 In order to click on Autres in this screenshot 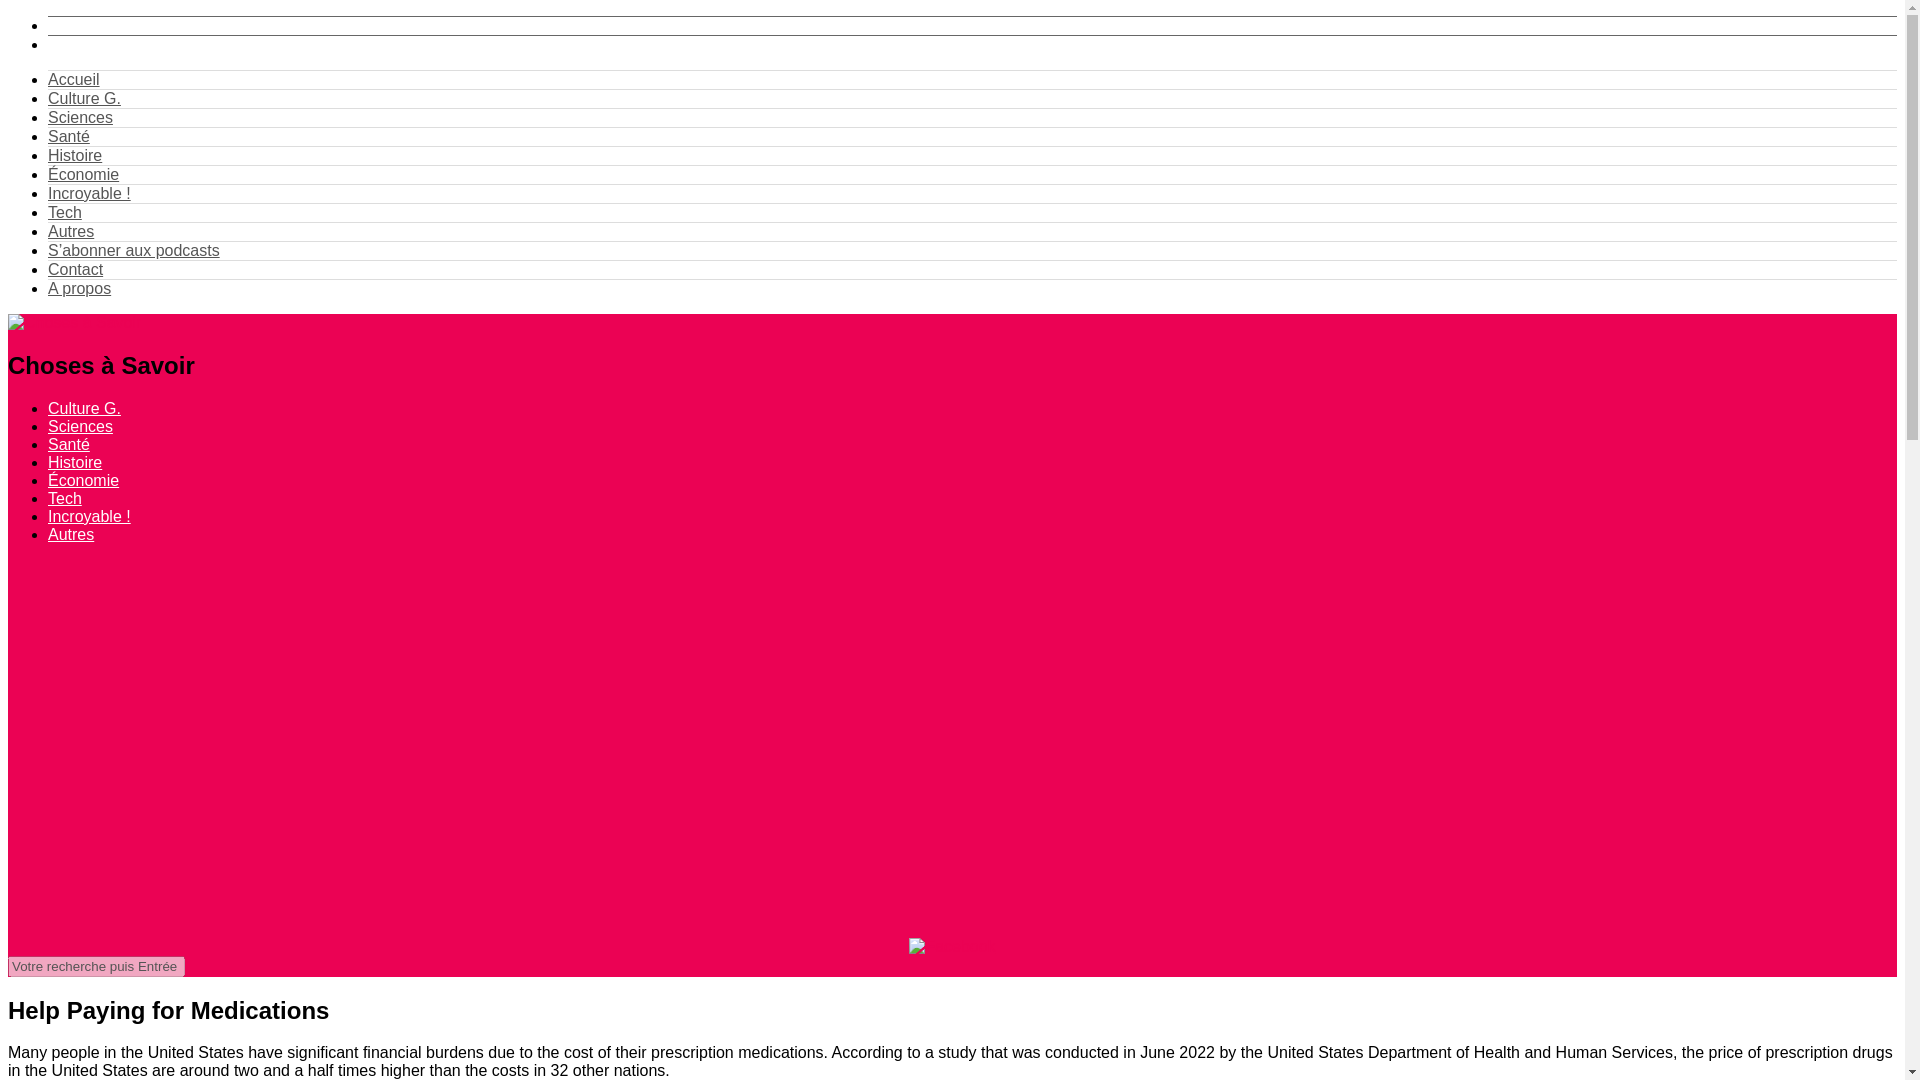, I will do `click(71, 534)`.